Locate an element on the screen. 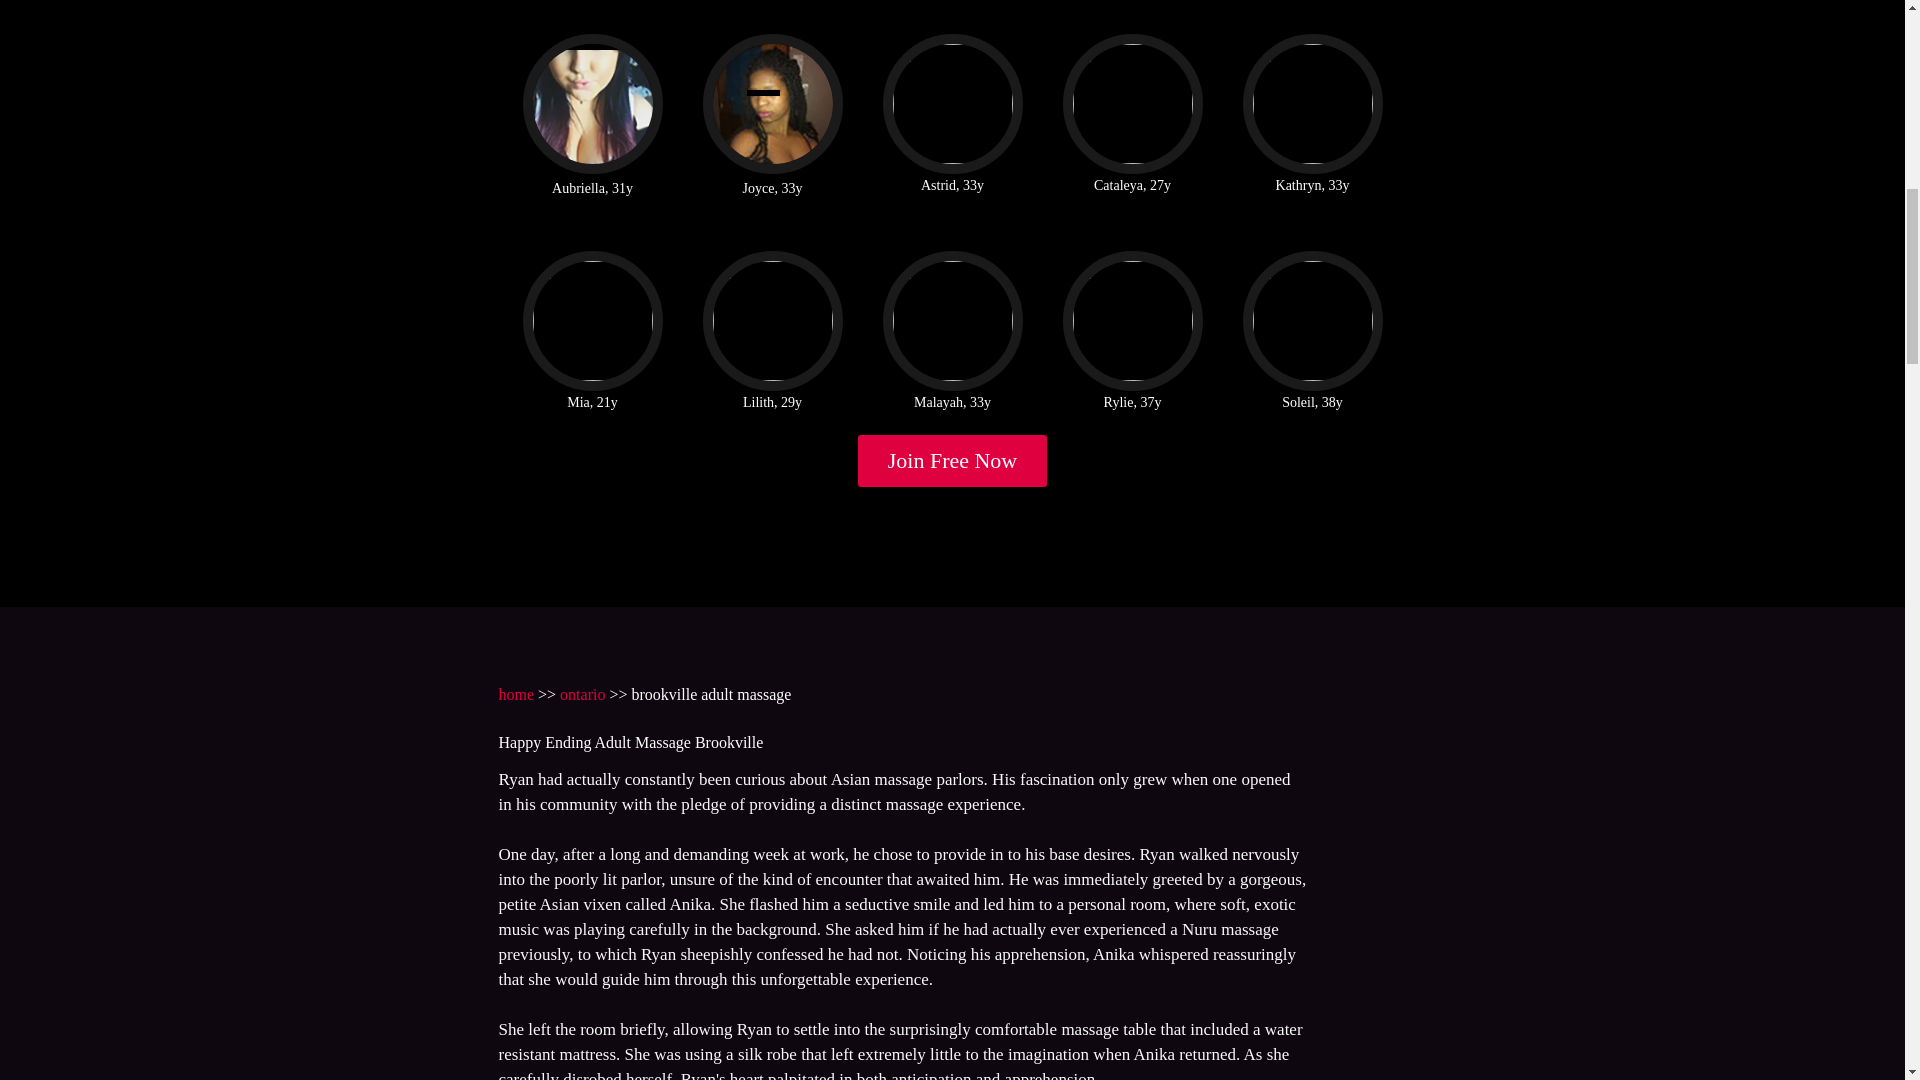 This screenshot has height=1080, width=1920. Join Free Now is located at coordinates (953, 461).